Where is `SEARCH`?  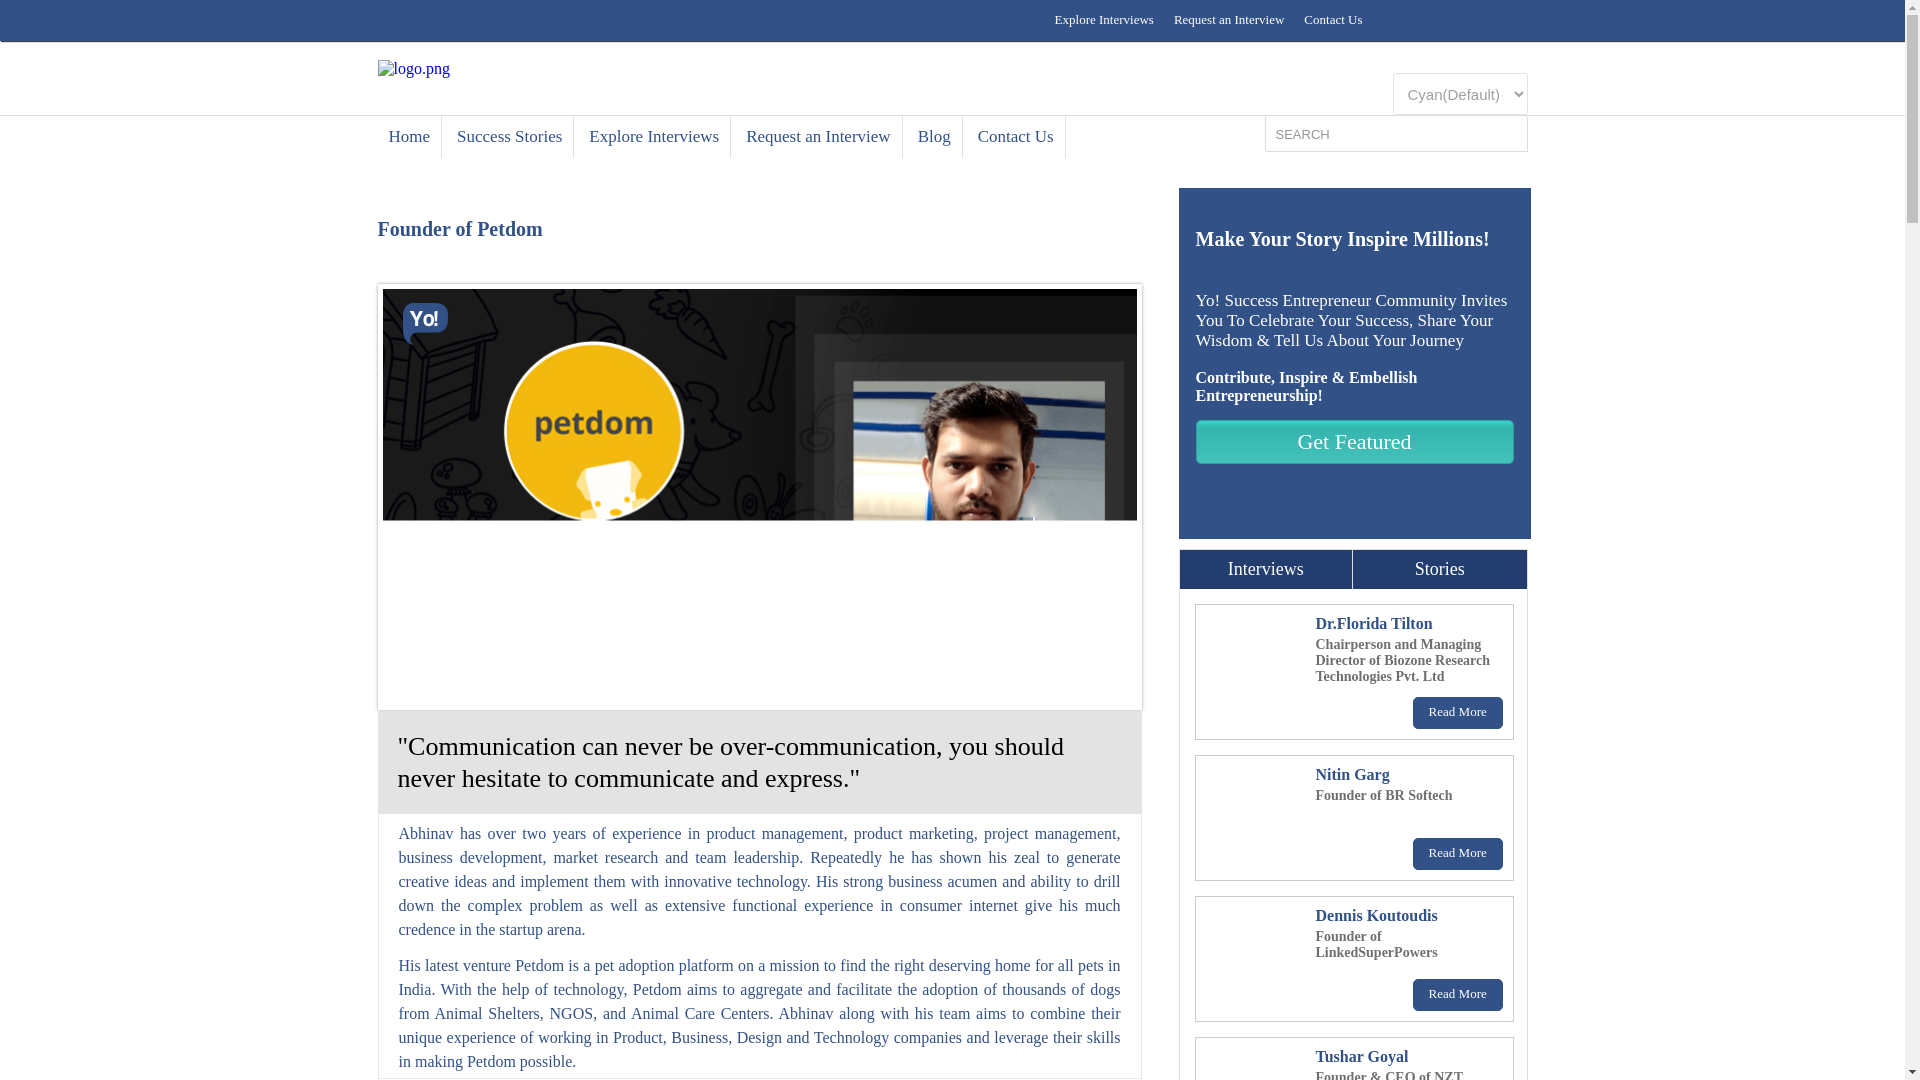 SEARCH is located at coordinates (1383, 134).